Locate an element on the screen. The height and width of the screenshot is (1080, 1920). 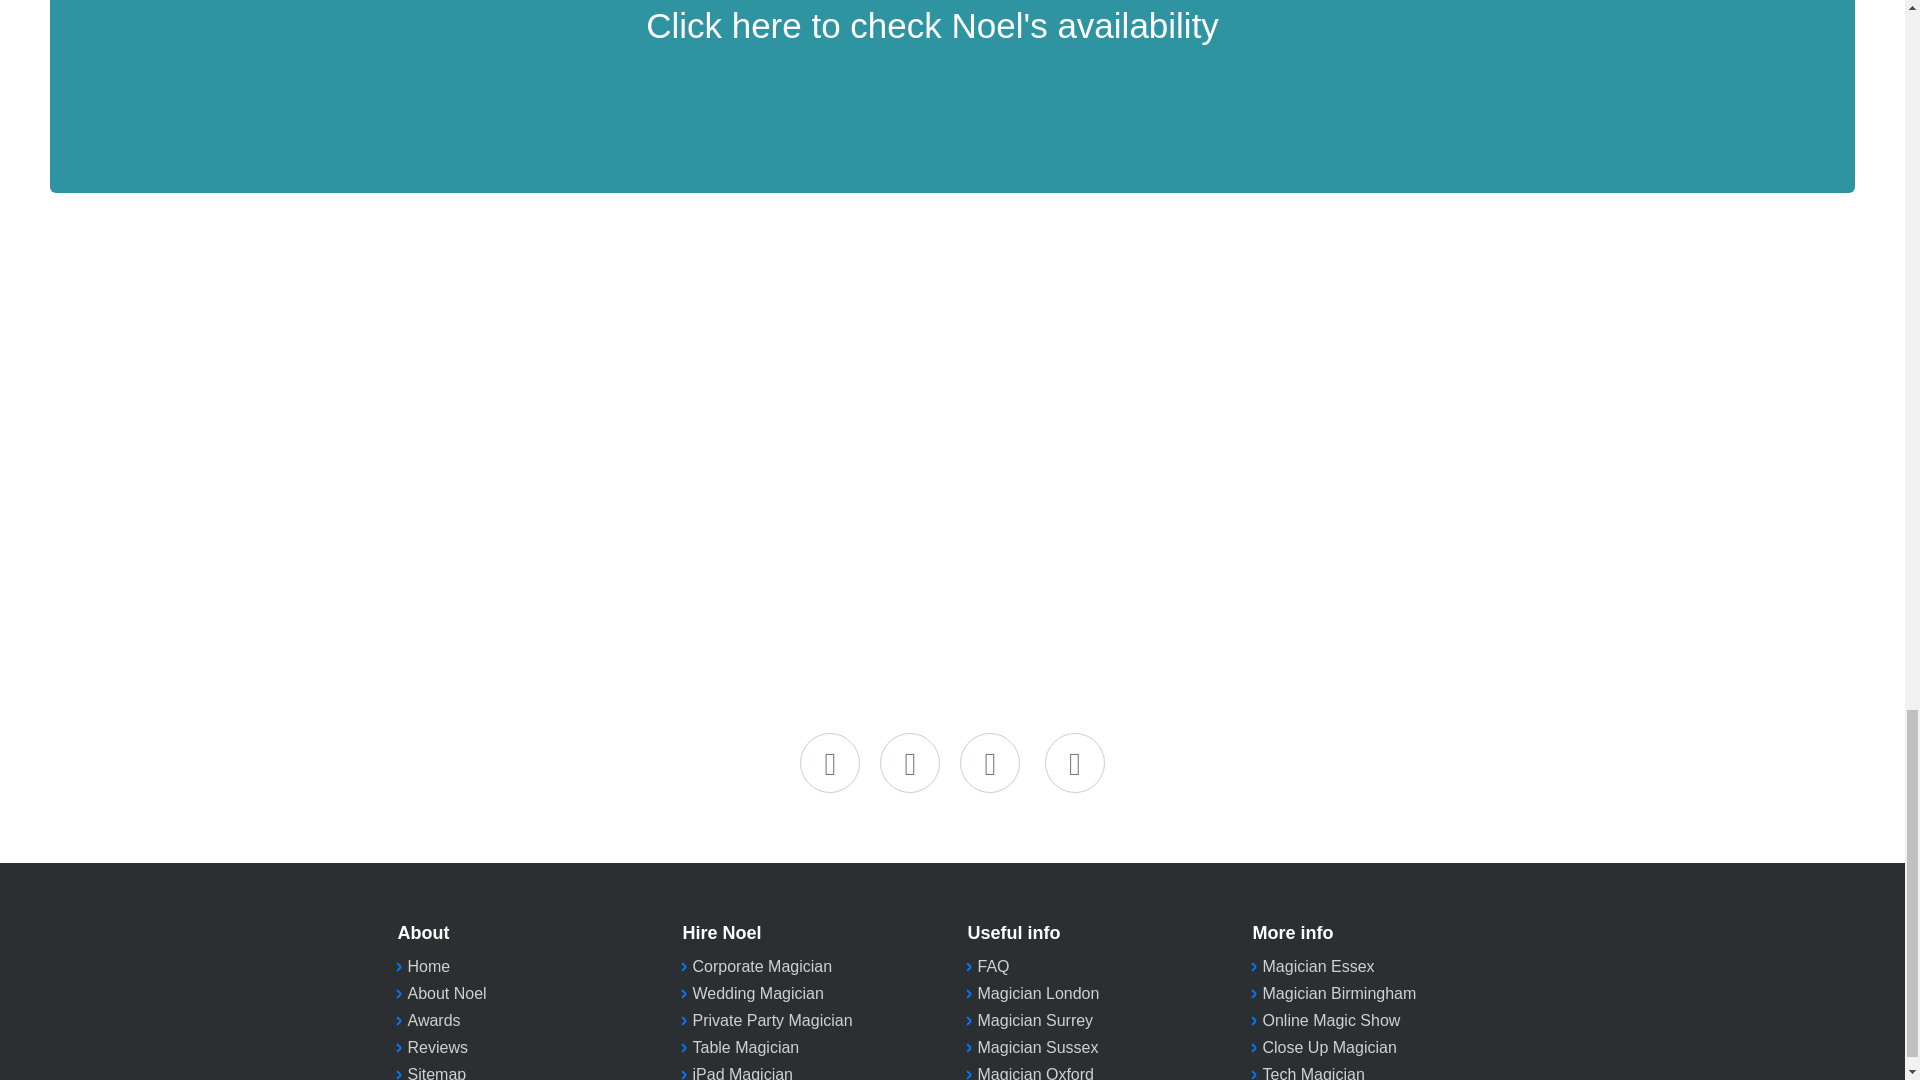
Corporate Magician is located at coordinates (761, 966).